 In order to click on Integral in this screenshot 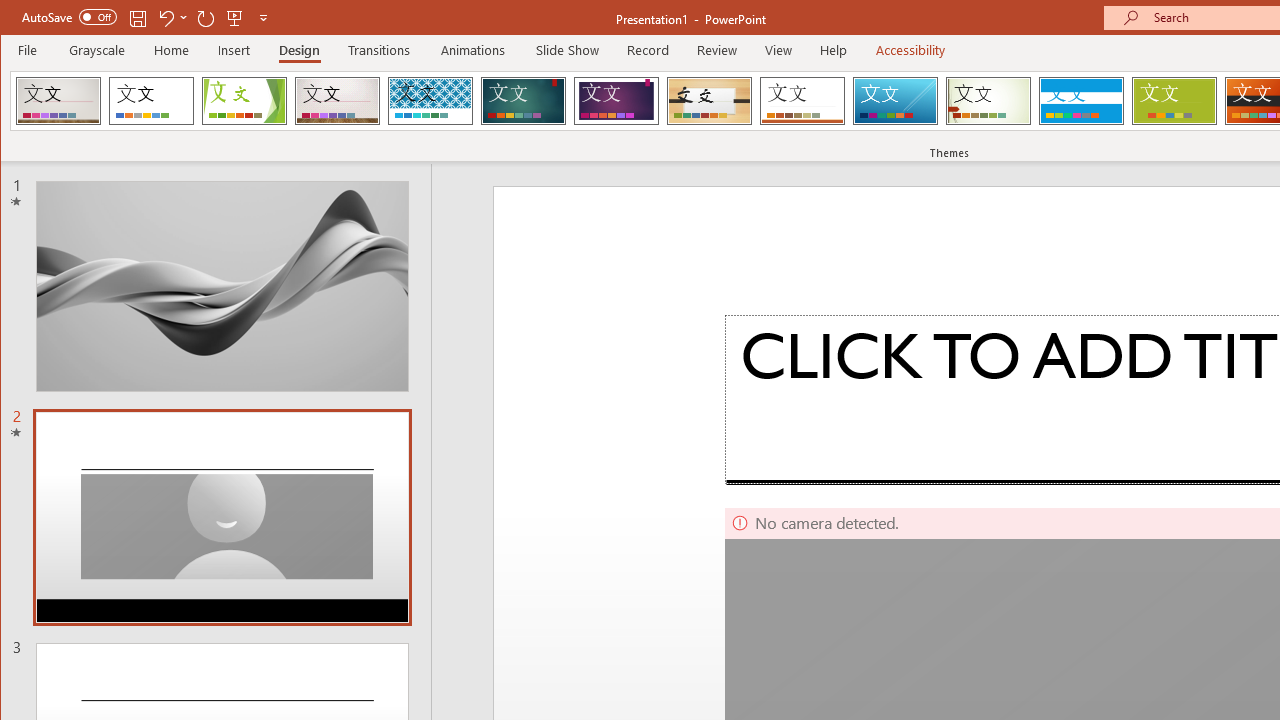, I will do `click(430, 100)`.